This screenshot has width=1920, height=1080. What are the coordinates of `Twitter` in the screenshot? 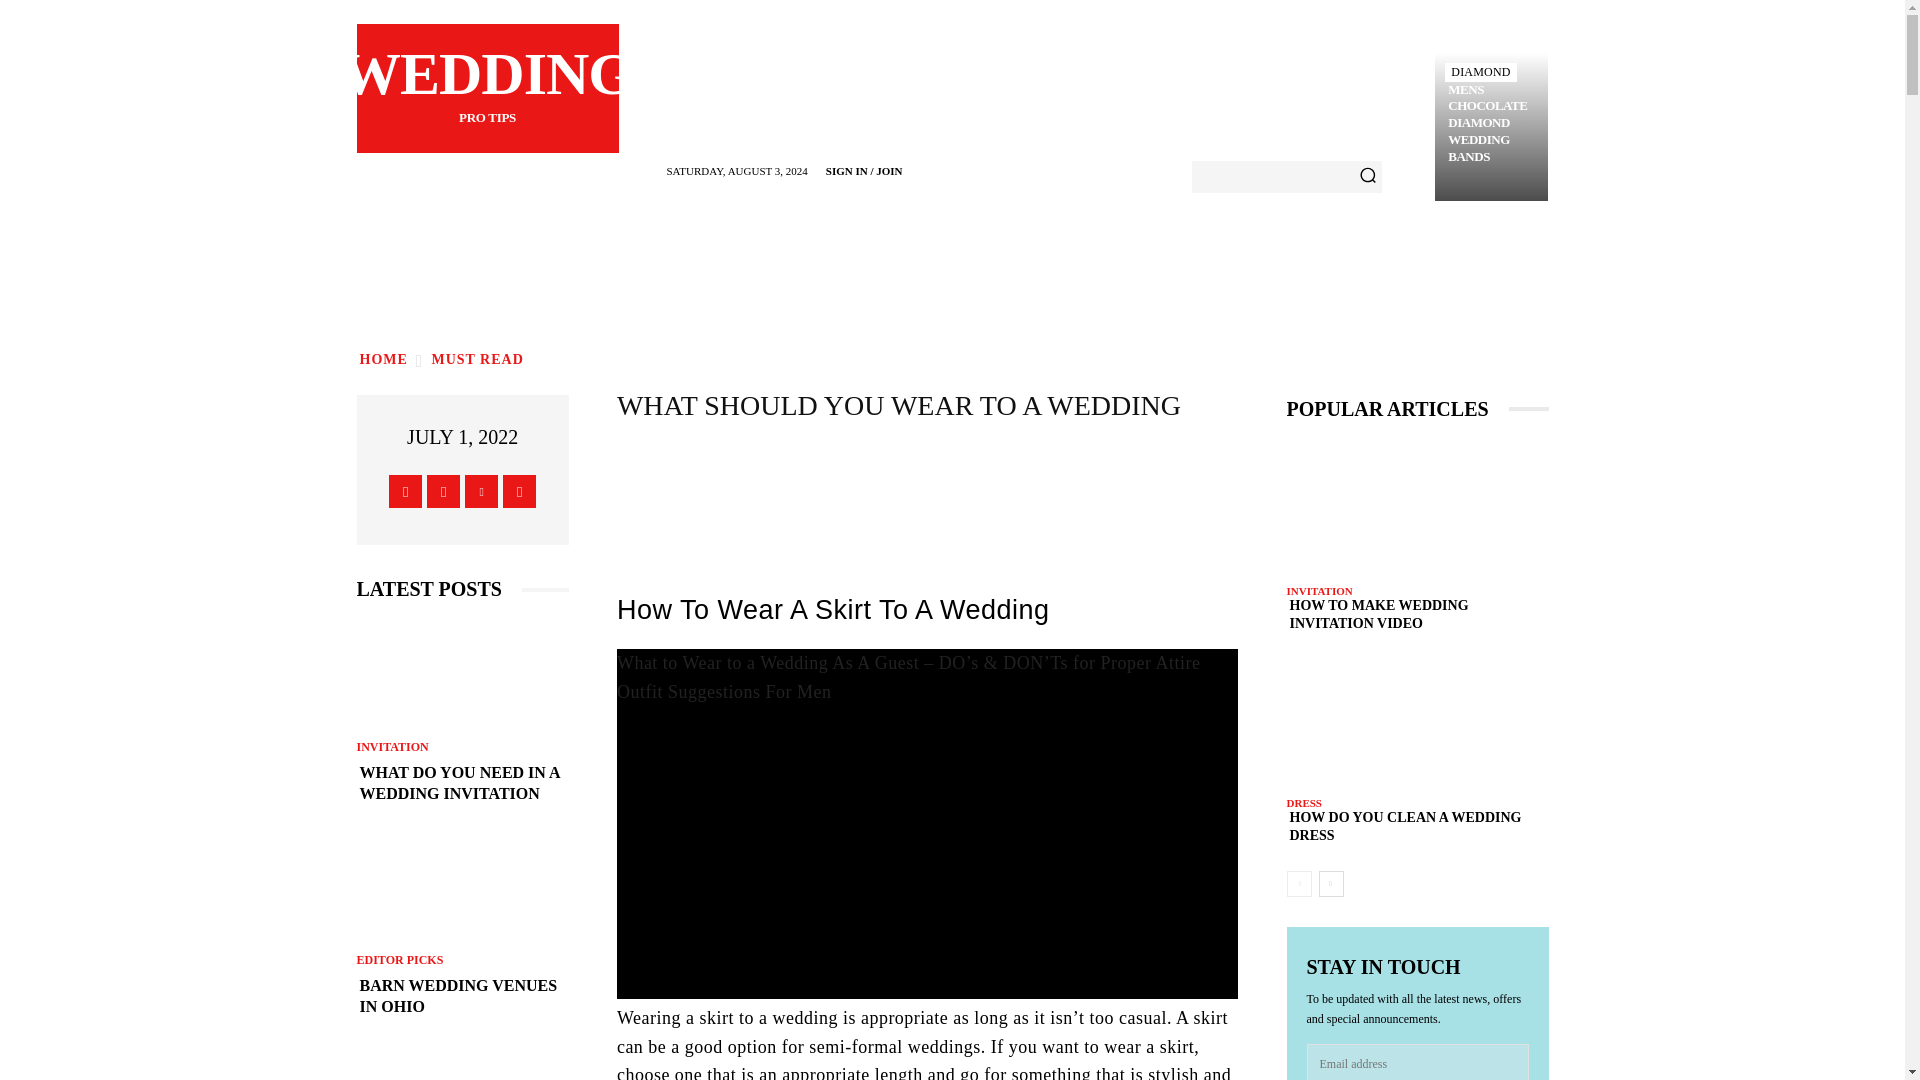 It's located at (480, 490).